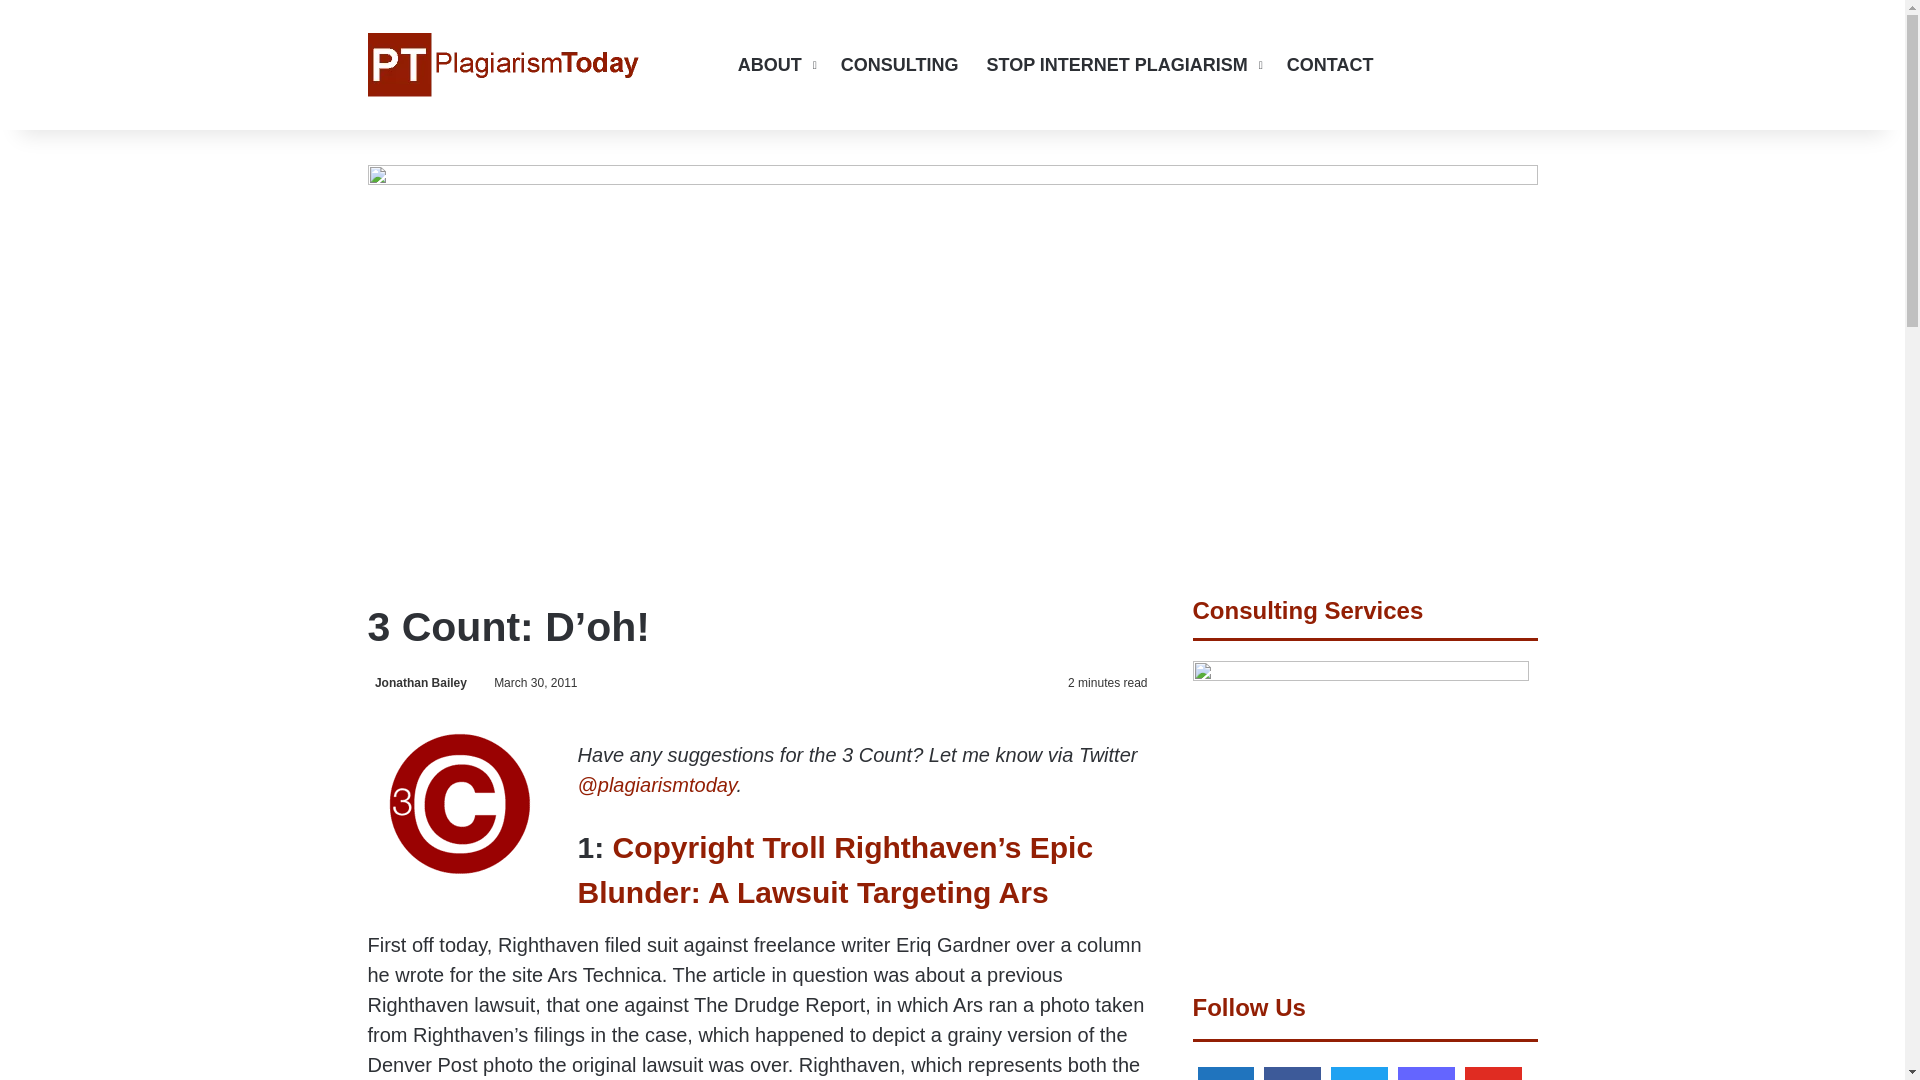 The height and width of the screenshot is (1080, 1920). I want to click on Mastodon, so click(1492, 64).